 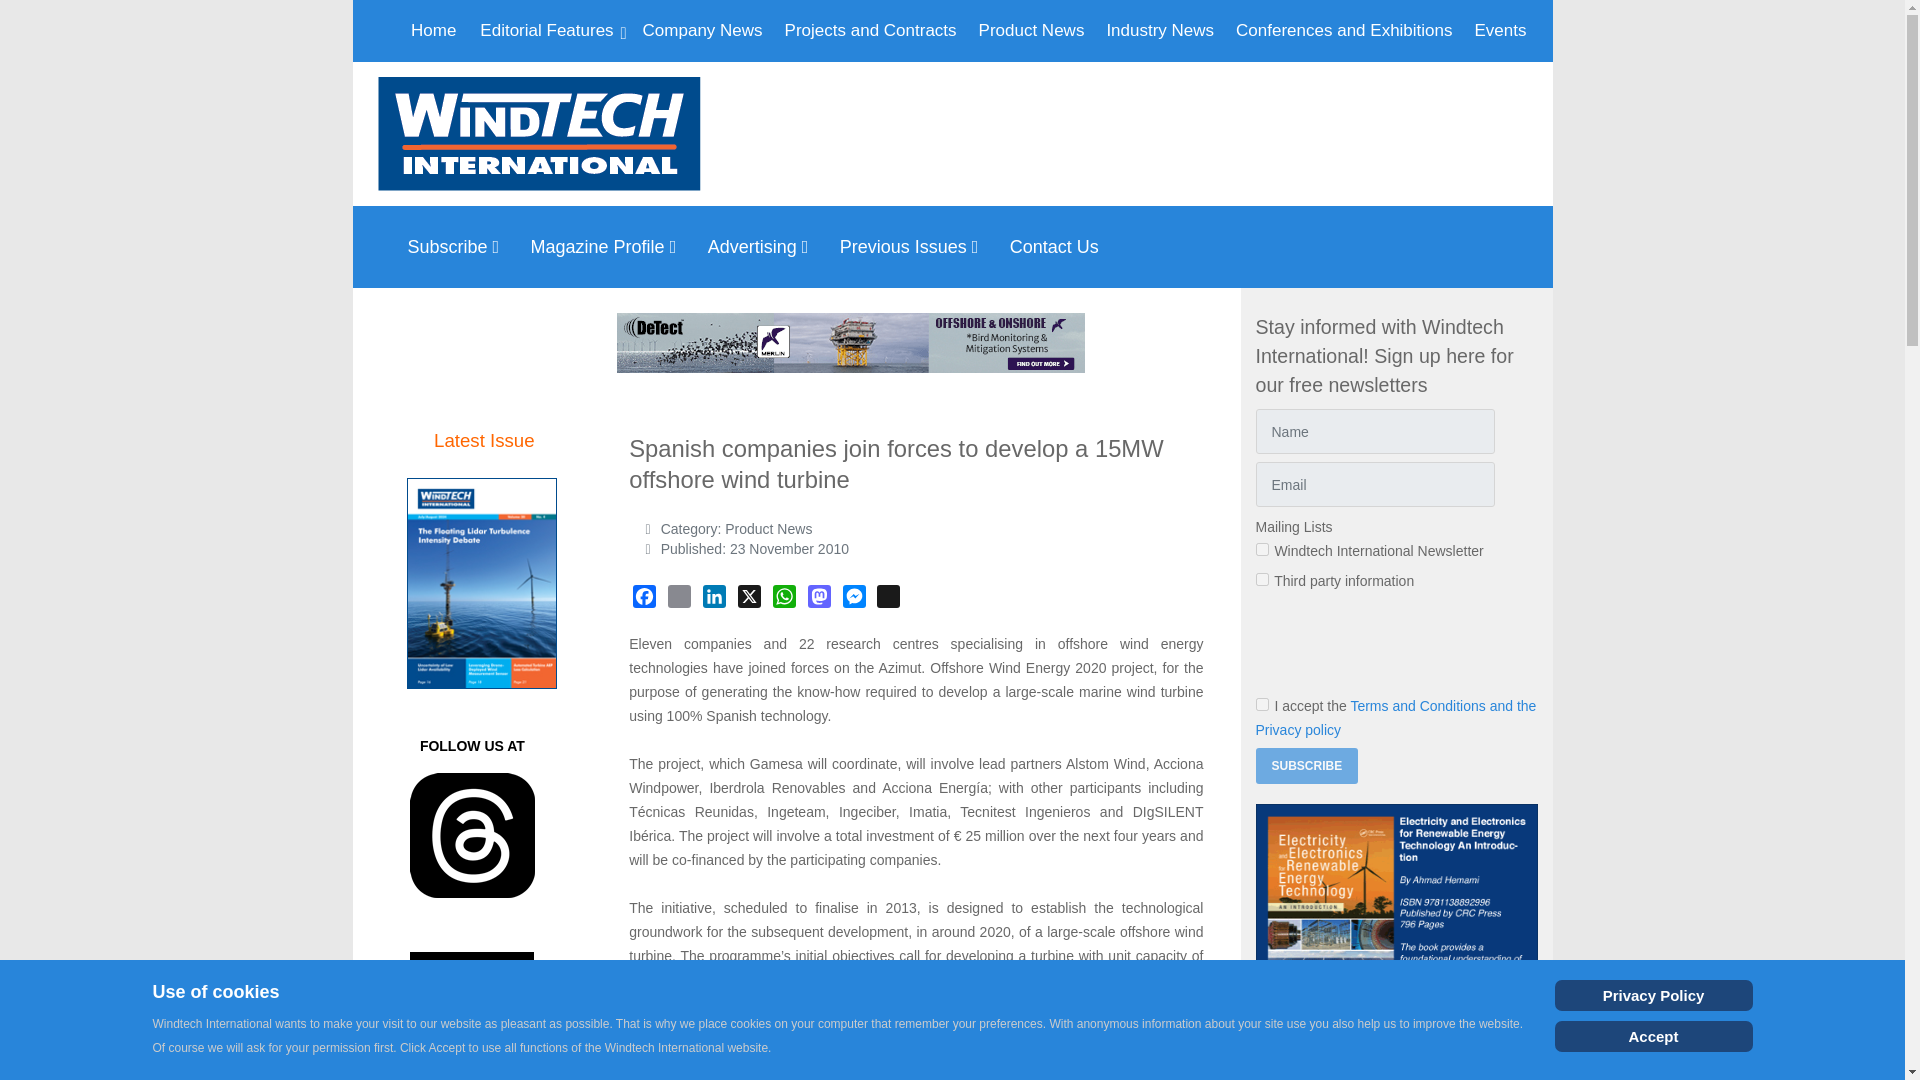 What do you see at coordinates (764, 246) in the screenshot?
I see `Advertising` at bounding box center [764, 246].